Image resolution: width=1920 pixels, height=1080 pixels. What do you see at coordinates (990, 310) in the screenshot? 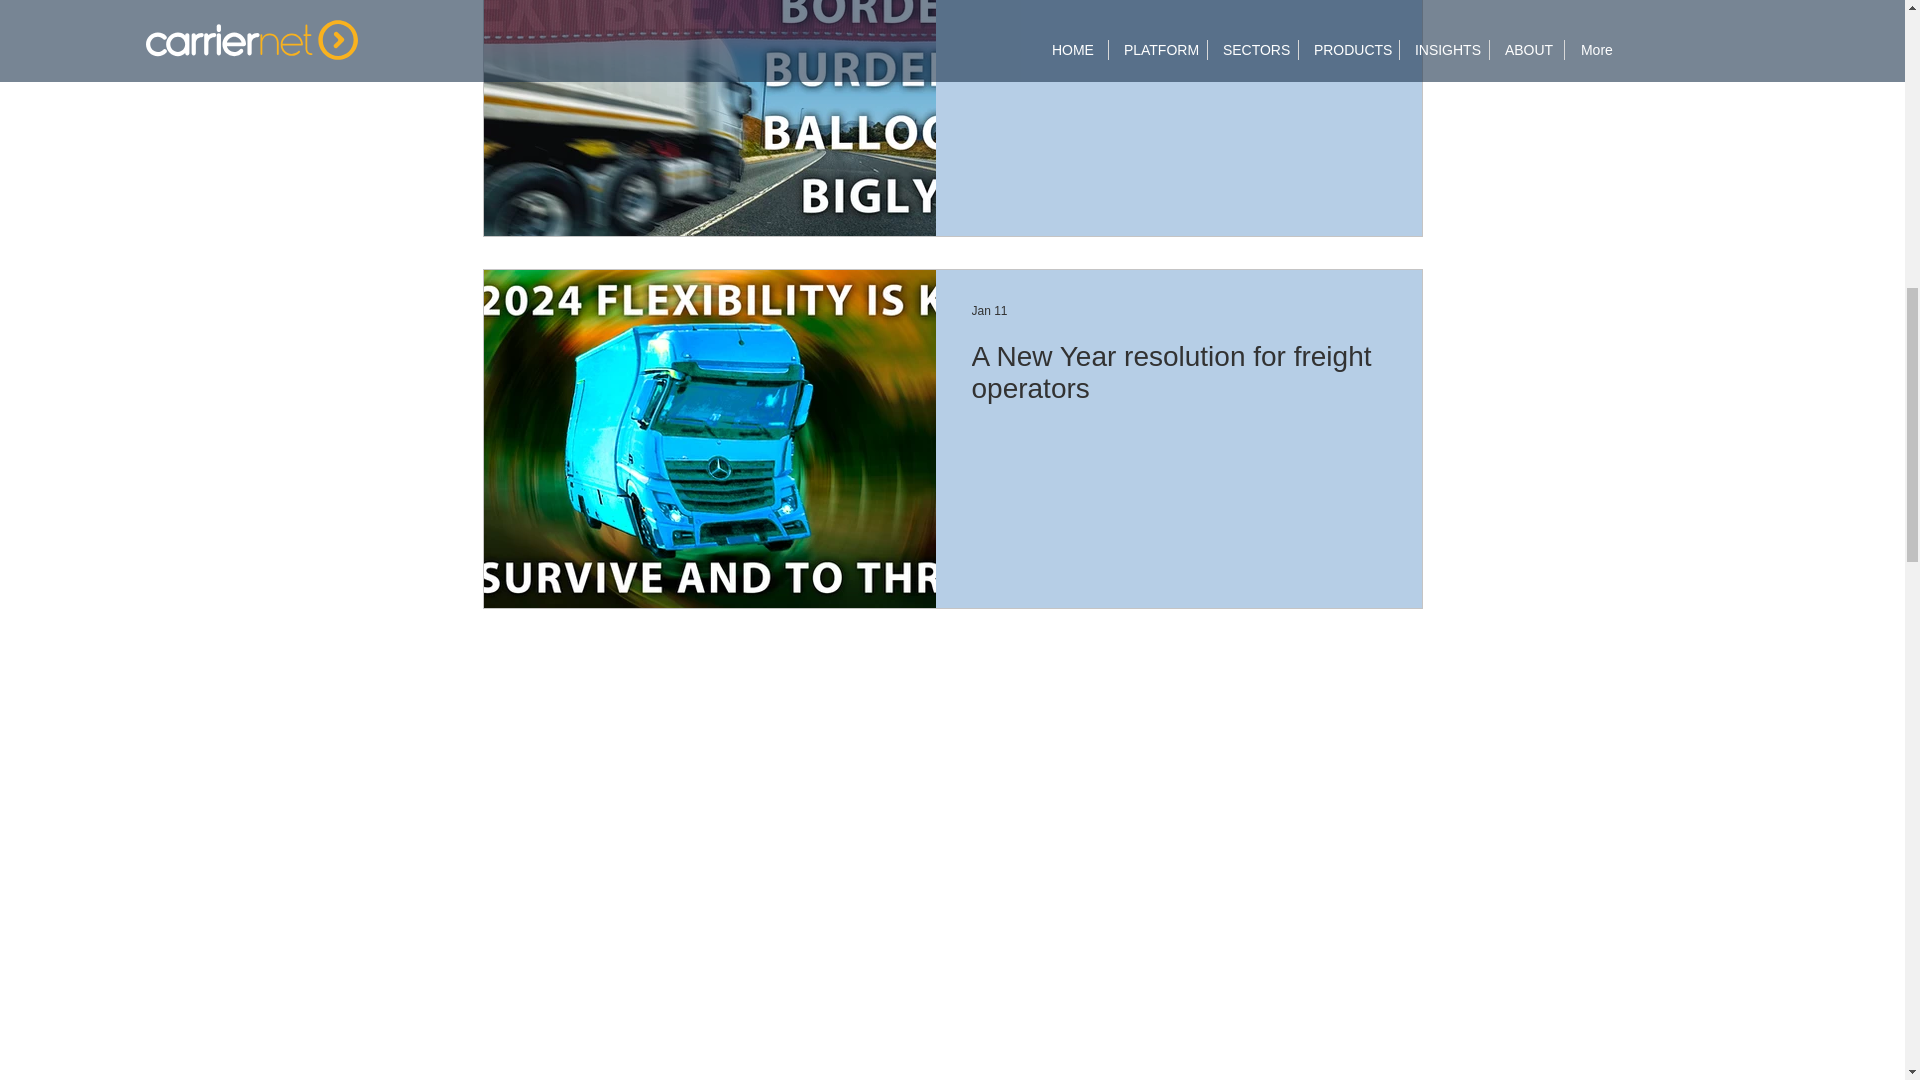
I see `Jan 11` at bounding box center [990, 310].